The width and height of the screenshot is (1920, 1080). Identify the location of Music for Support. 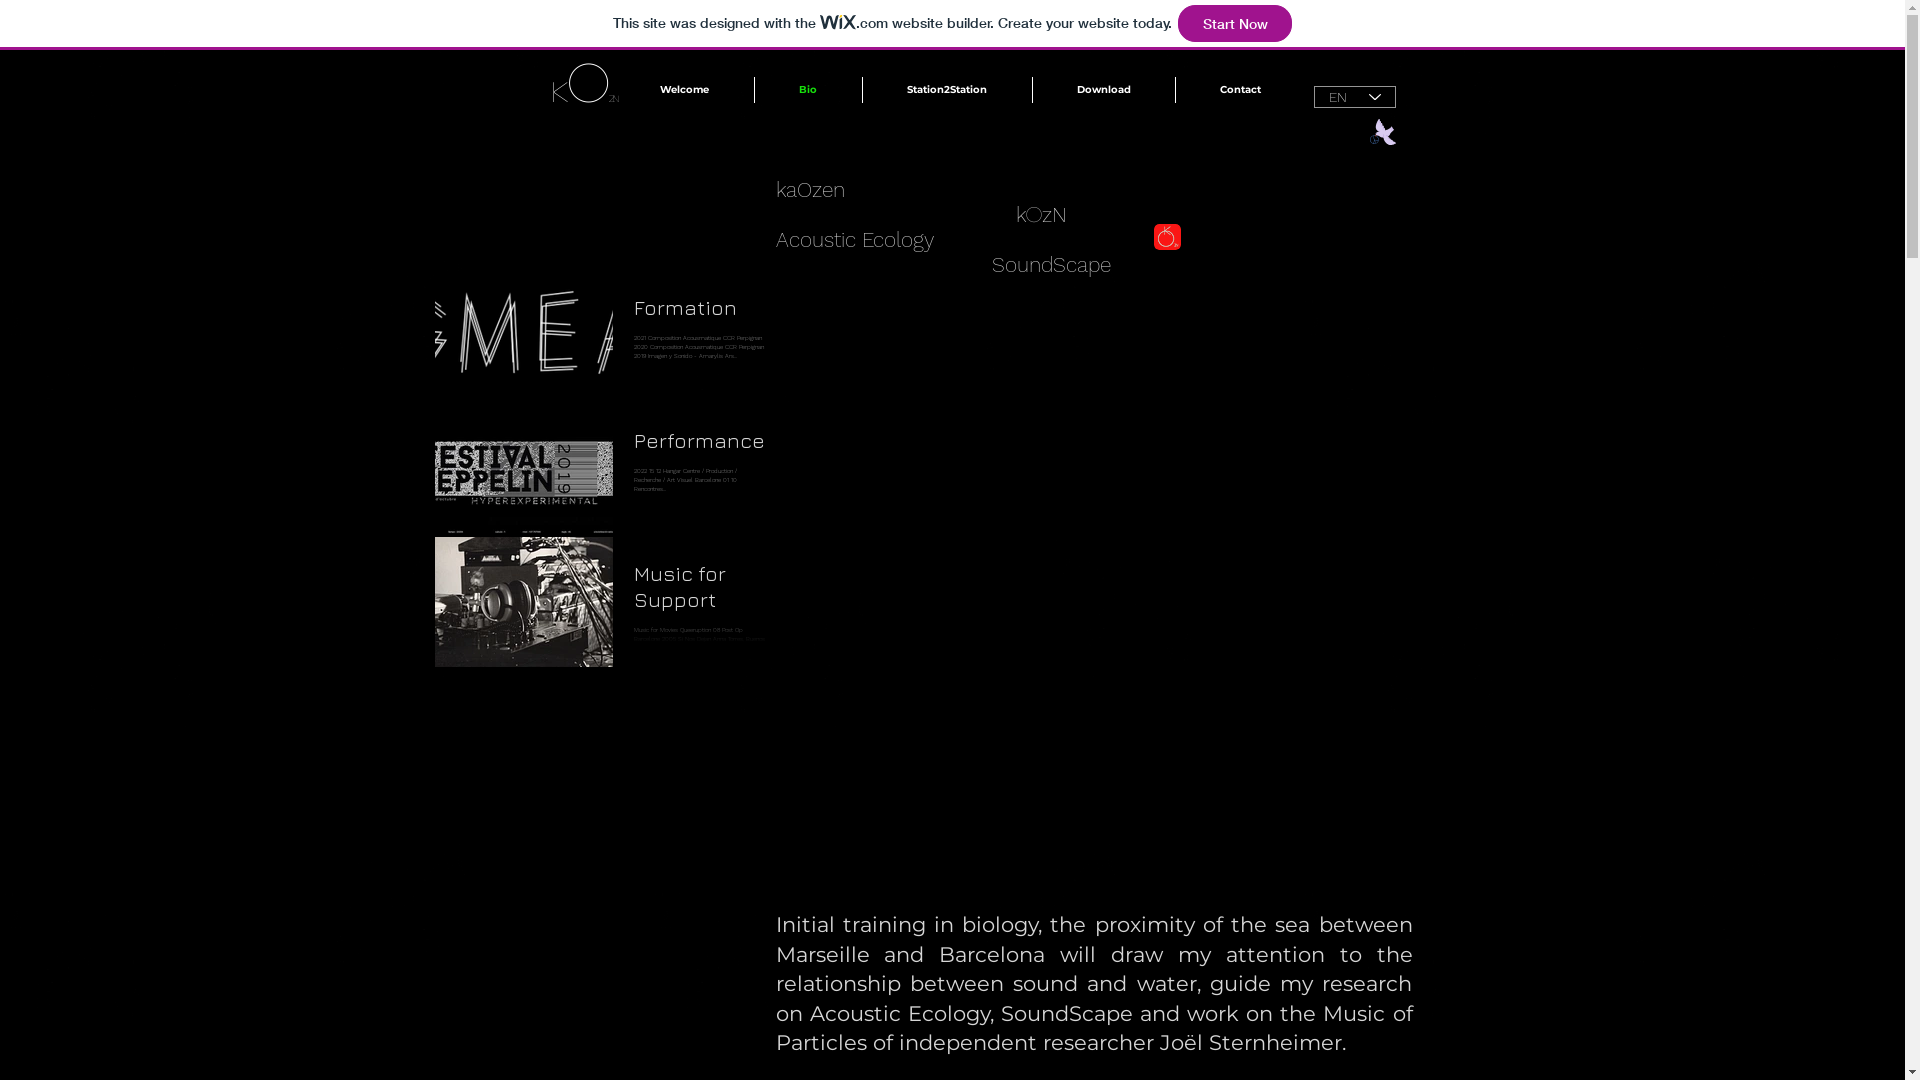
(700, 593).